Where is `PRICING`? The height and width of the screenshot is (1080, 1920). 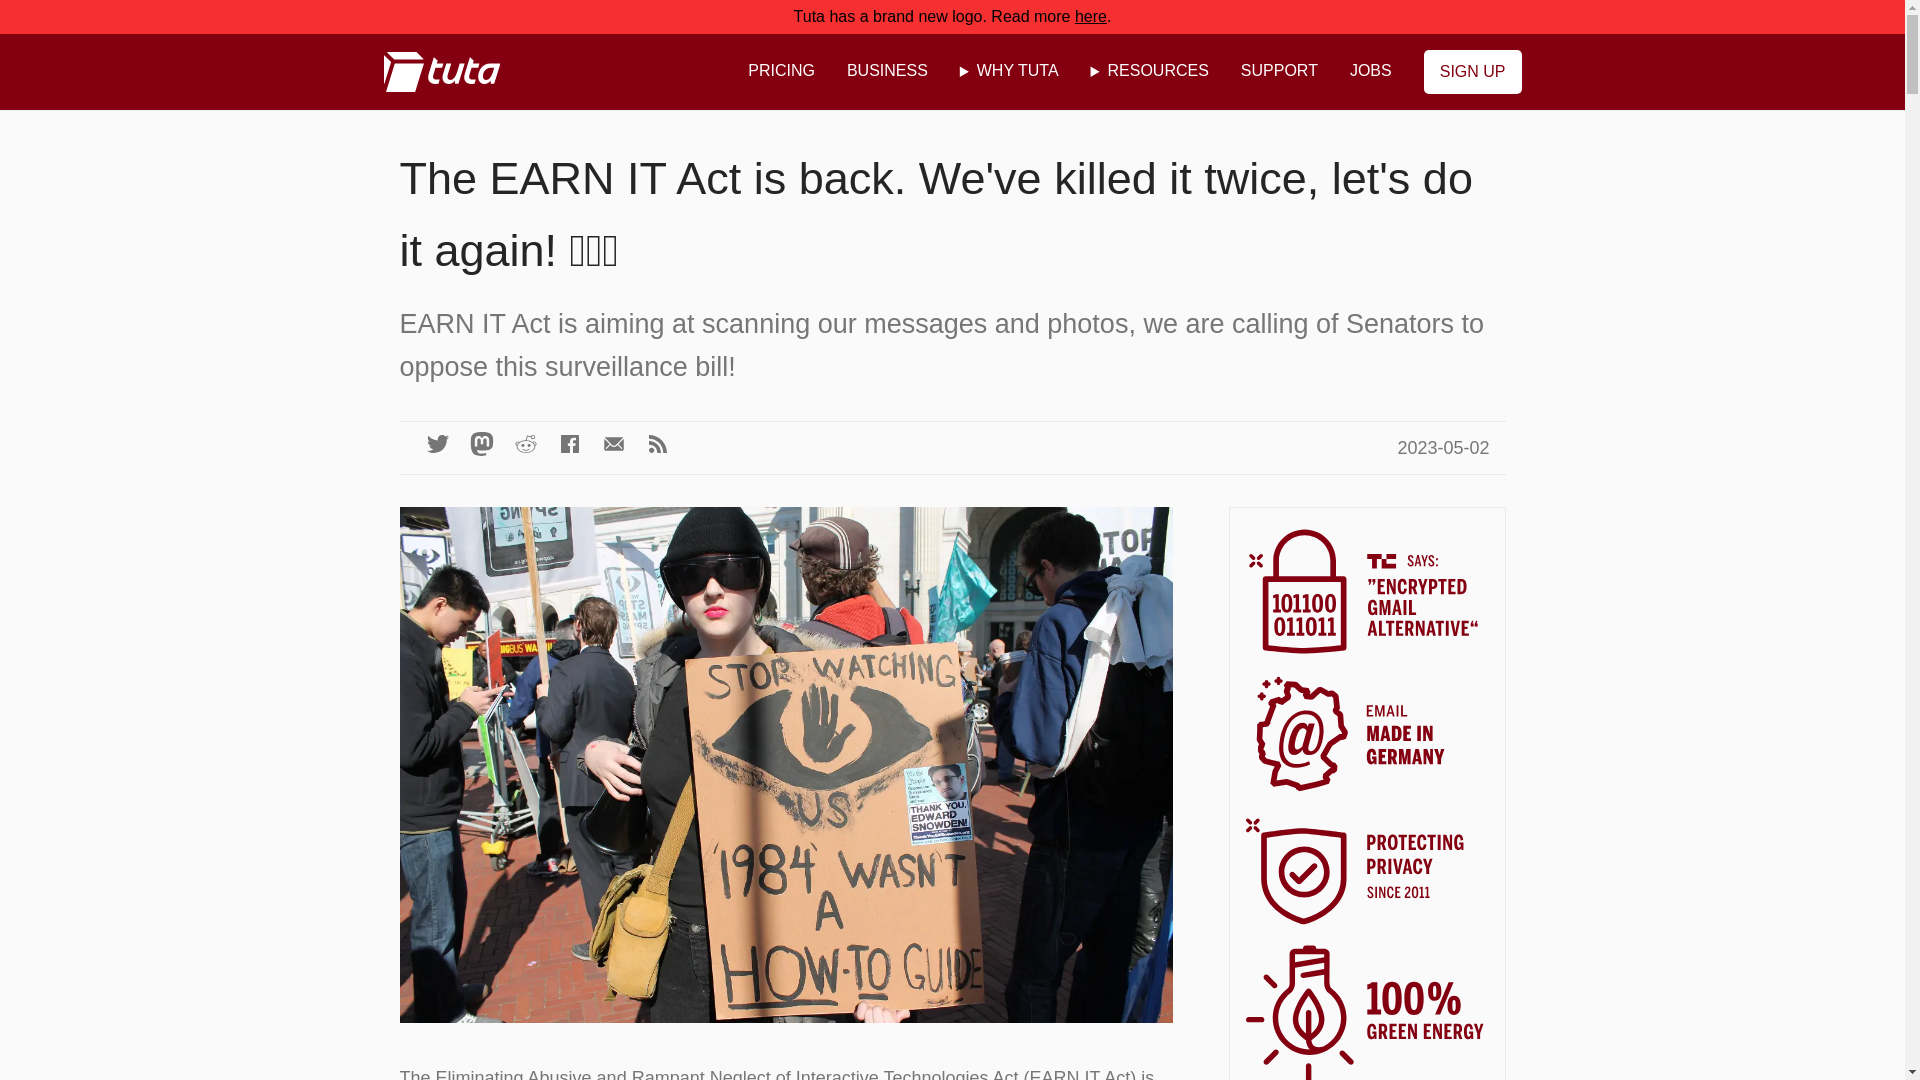
PRICING is located at coordinates (781, 71).